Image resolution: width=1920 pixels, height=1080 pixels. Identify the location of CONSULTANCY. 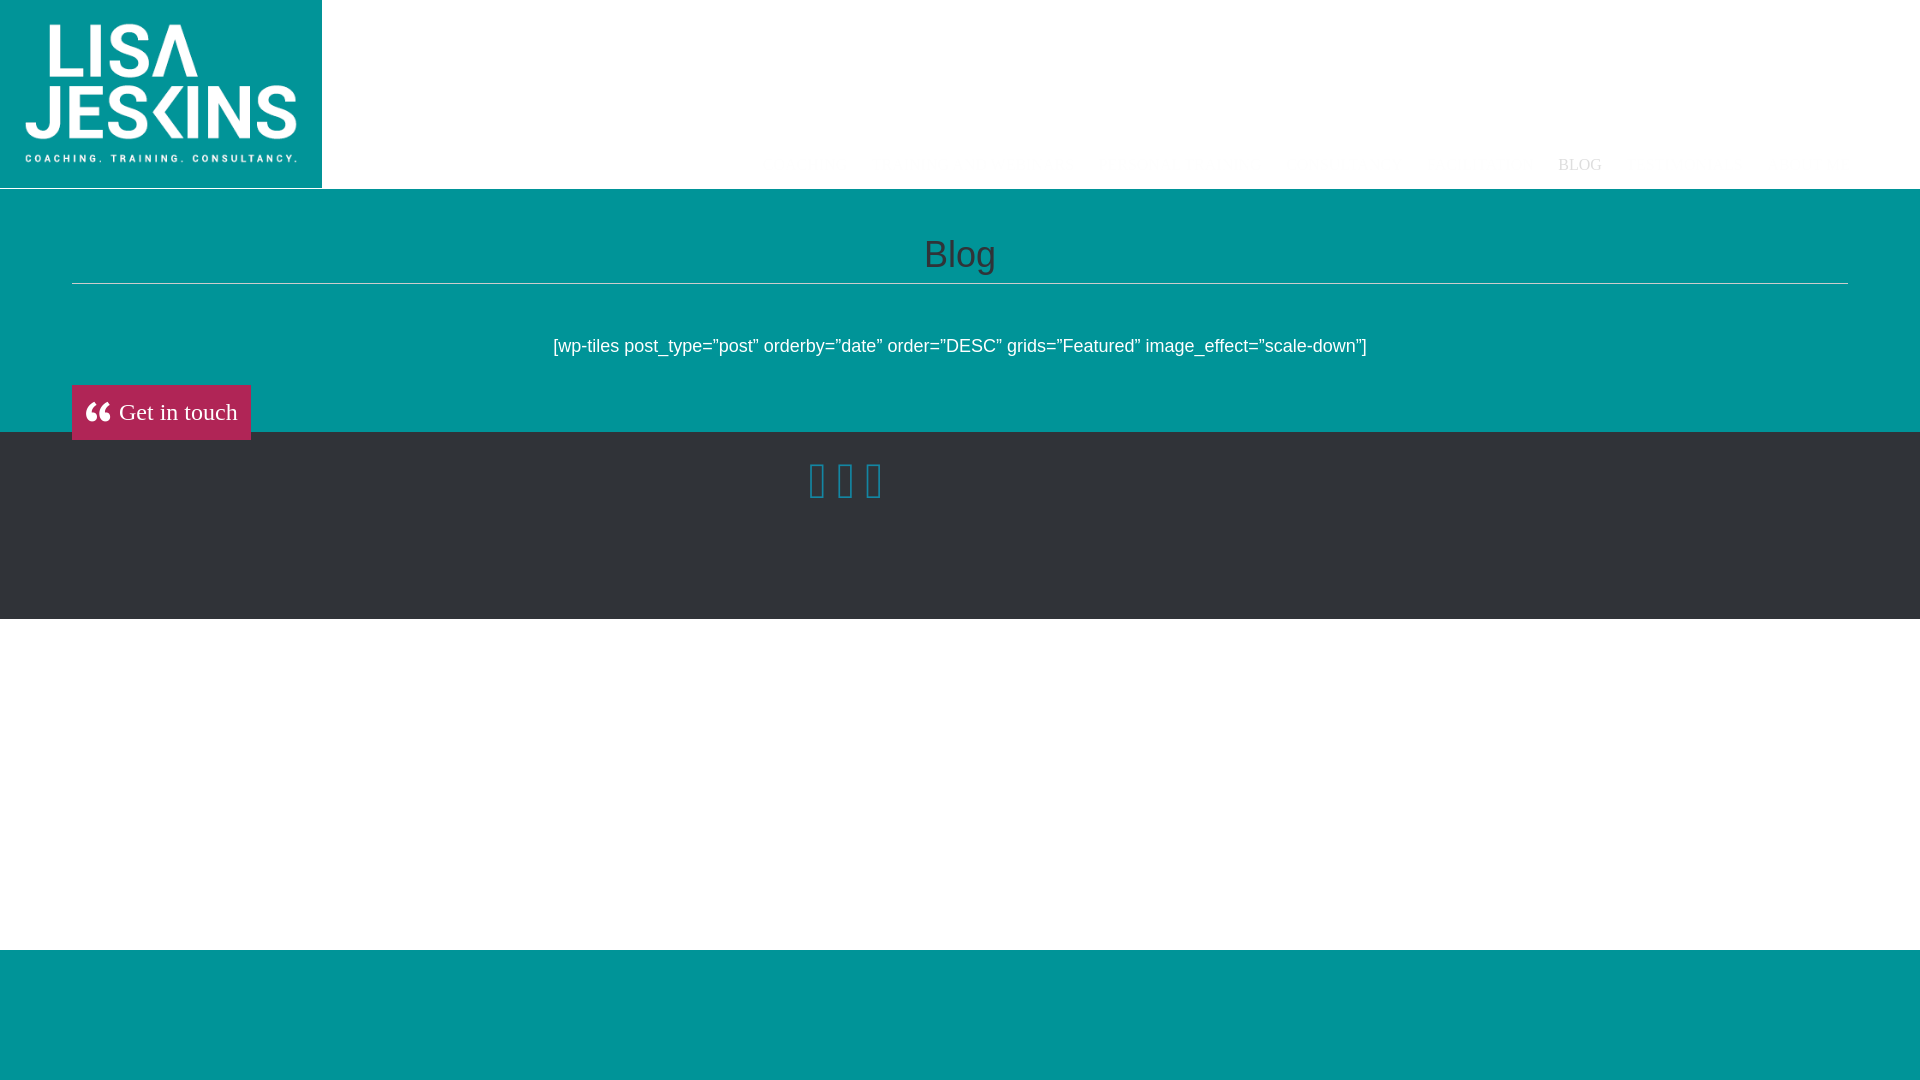
(1344, 154).